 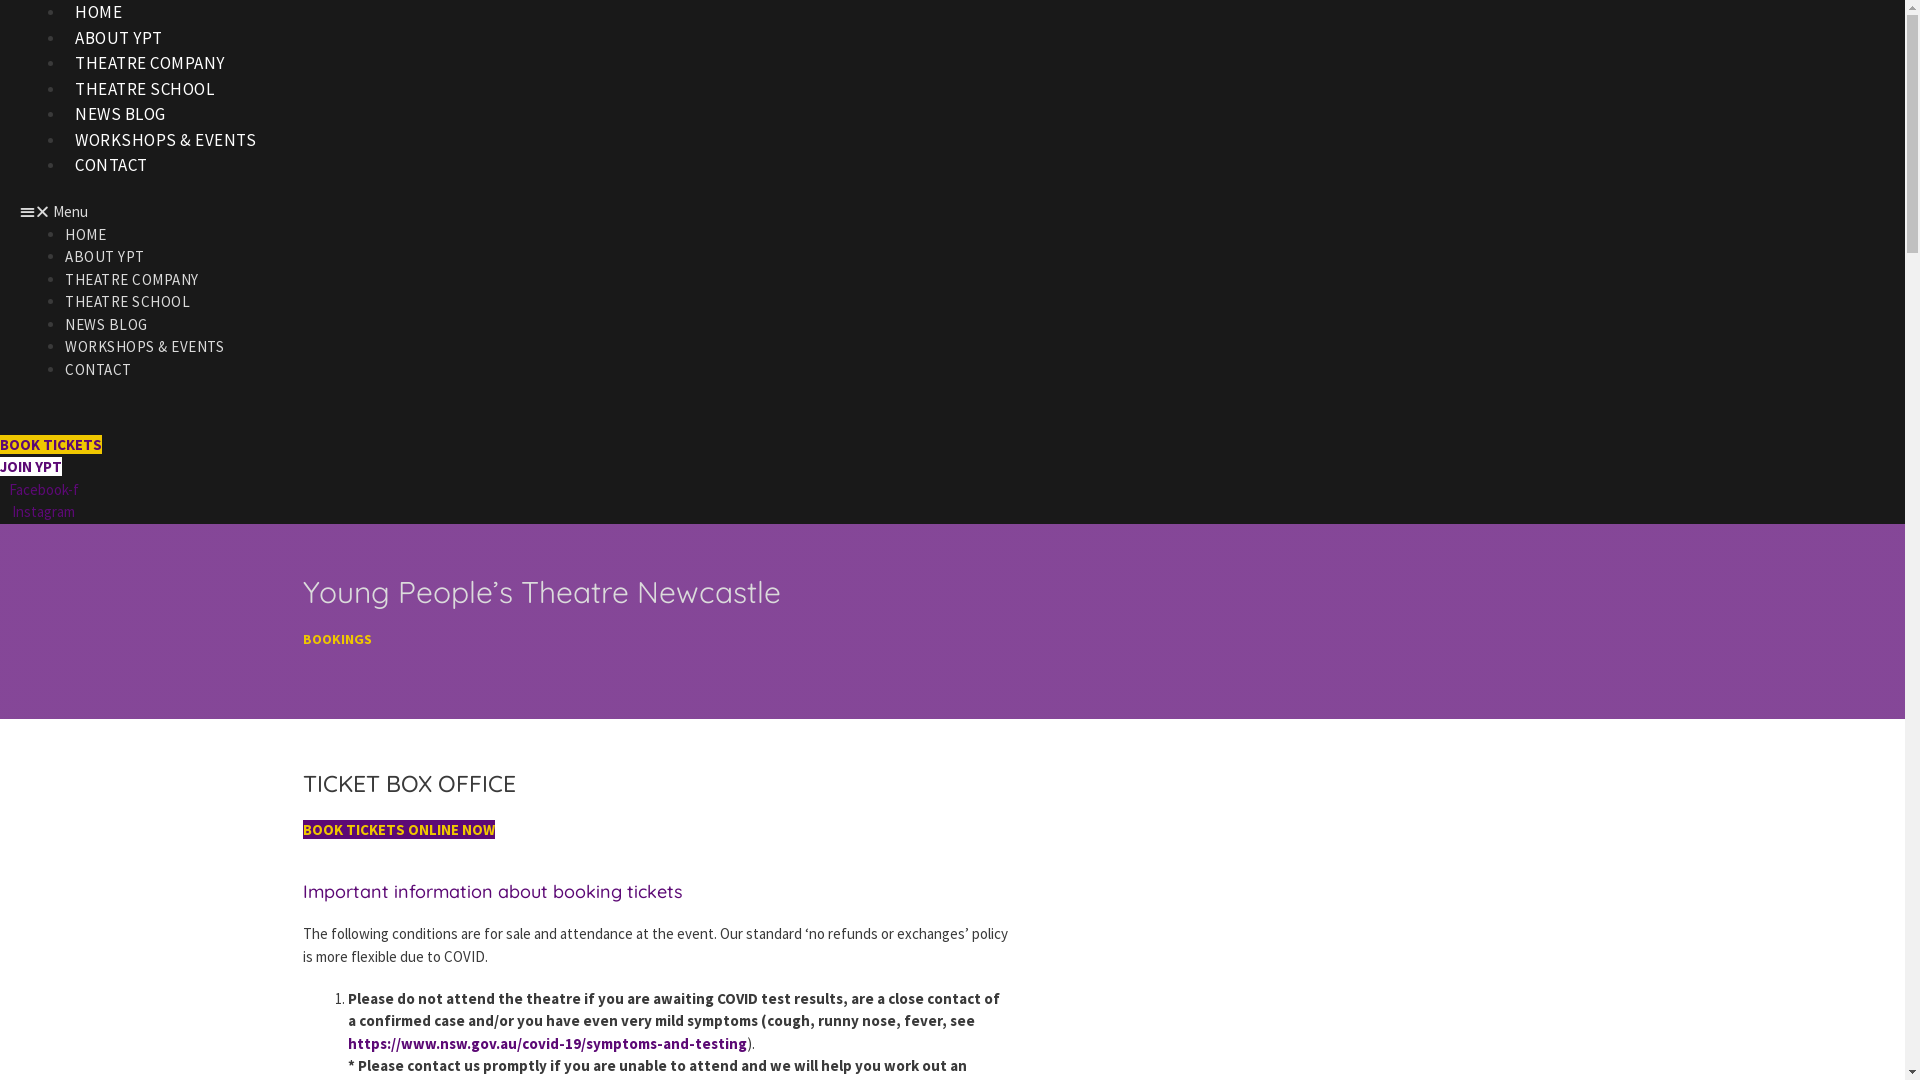 I want to click on Facebook-f, so click(x=43, y=490).